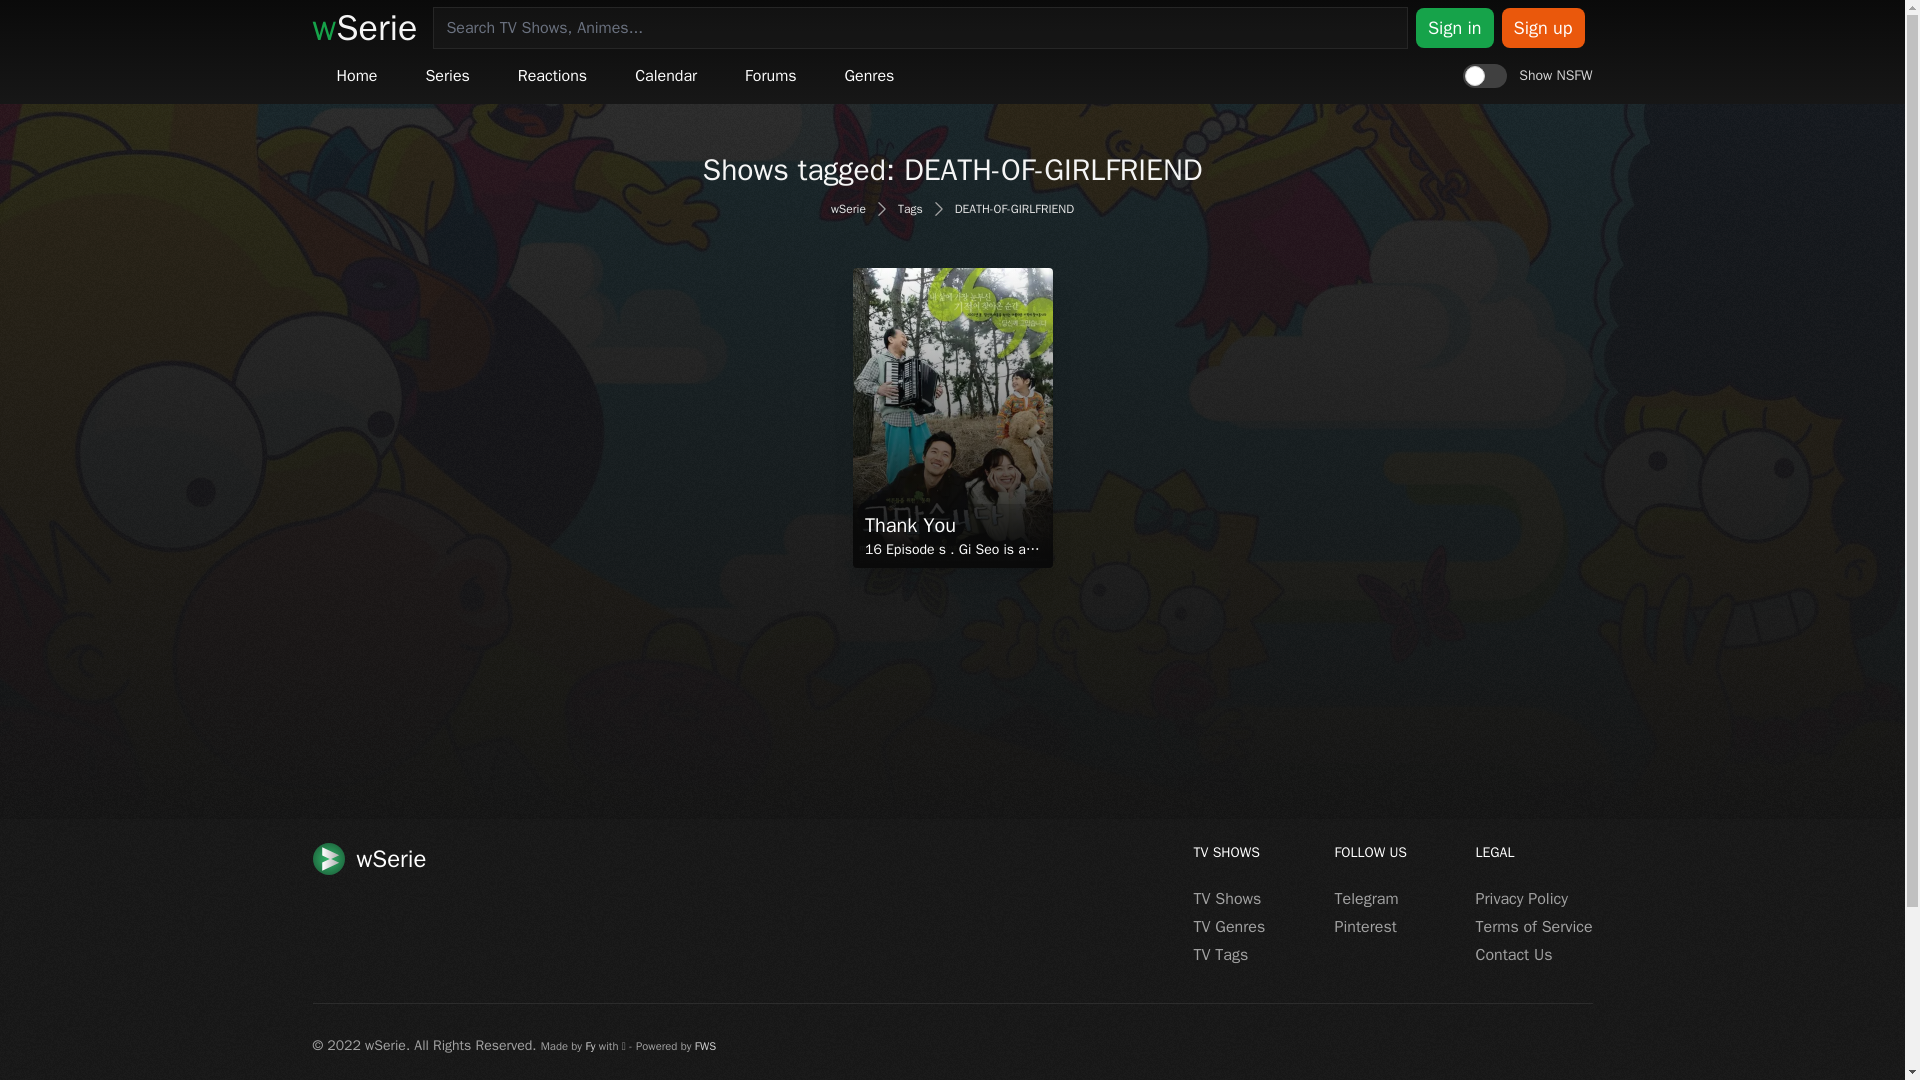  I want to click on wSerie, so click(364, 28).